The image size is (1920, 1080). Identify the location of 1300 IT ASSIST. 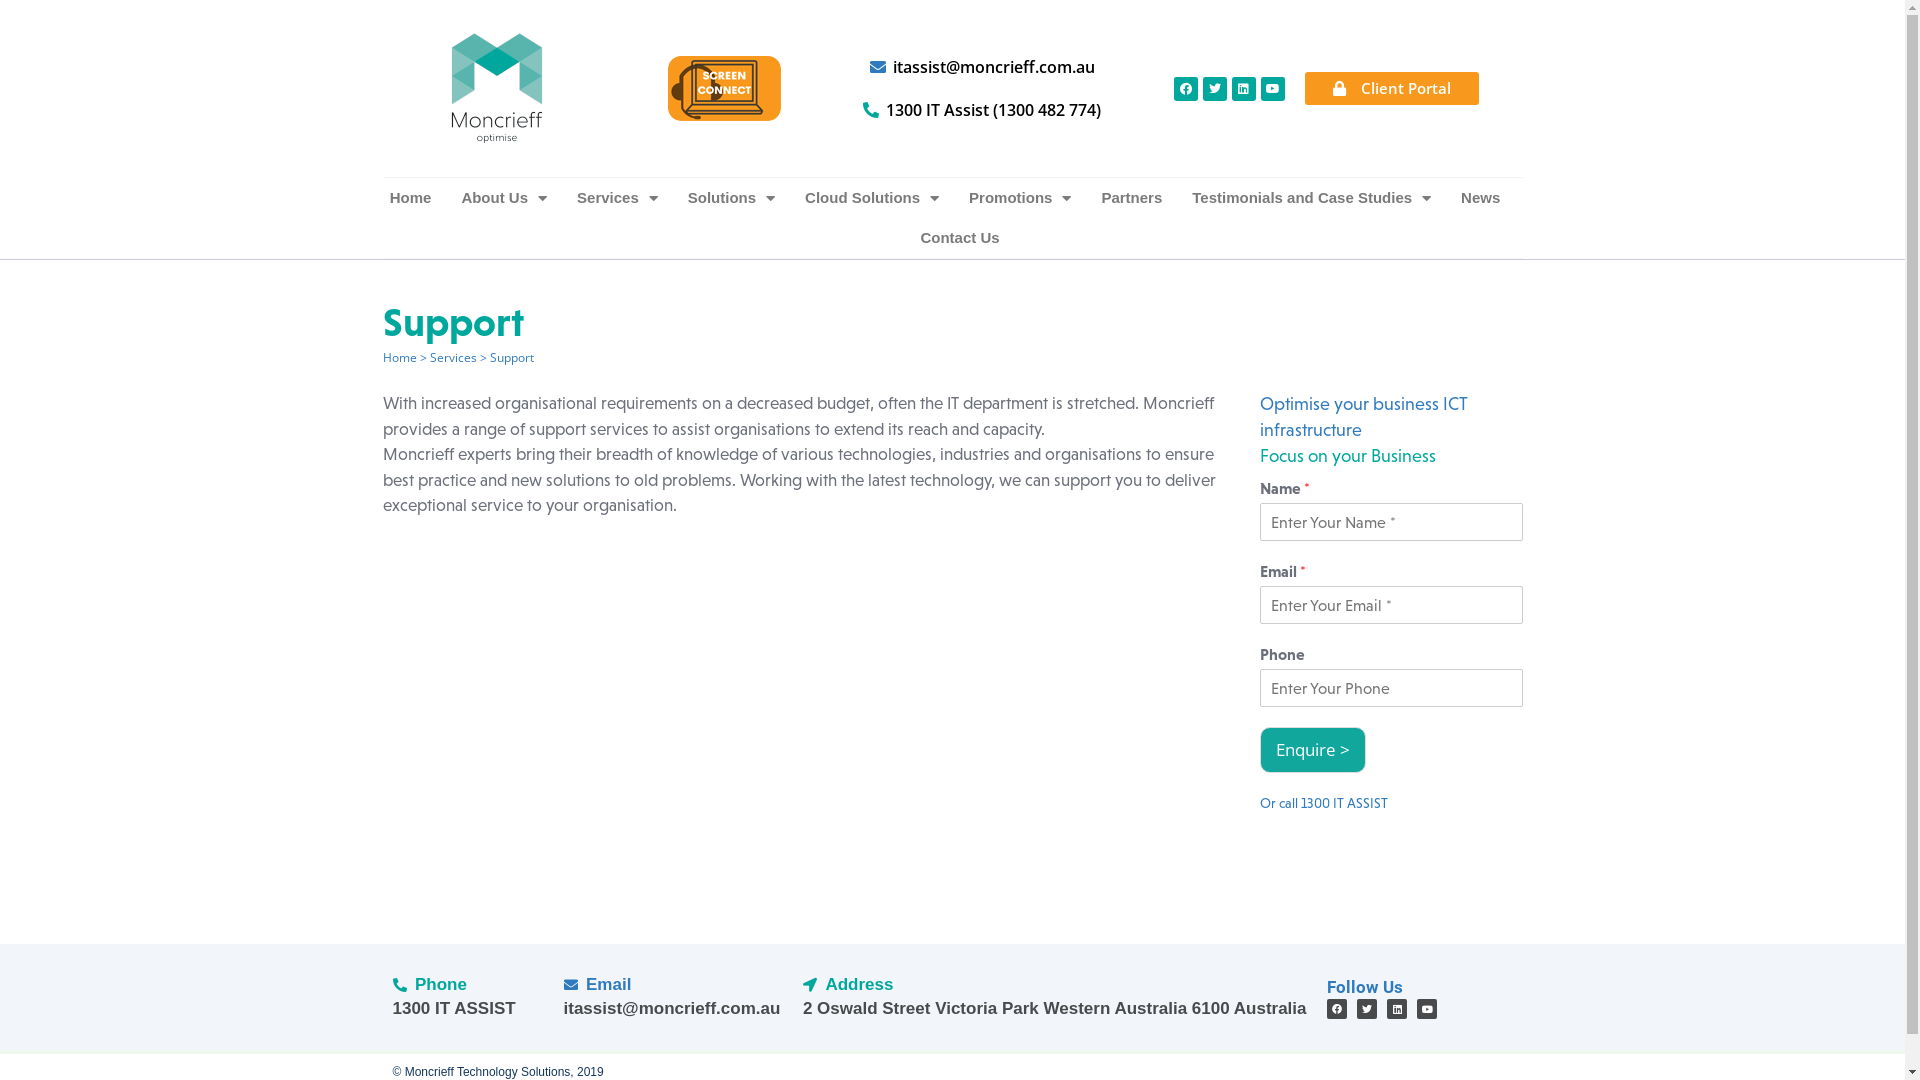
(468, 1009).